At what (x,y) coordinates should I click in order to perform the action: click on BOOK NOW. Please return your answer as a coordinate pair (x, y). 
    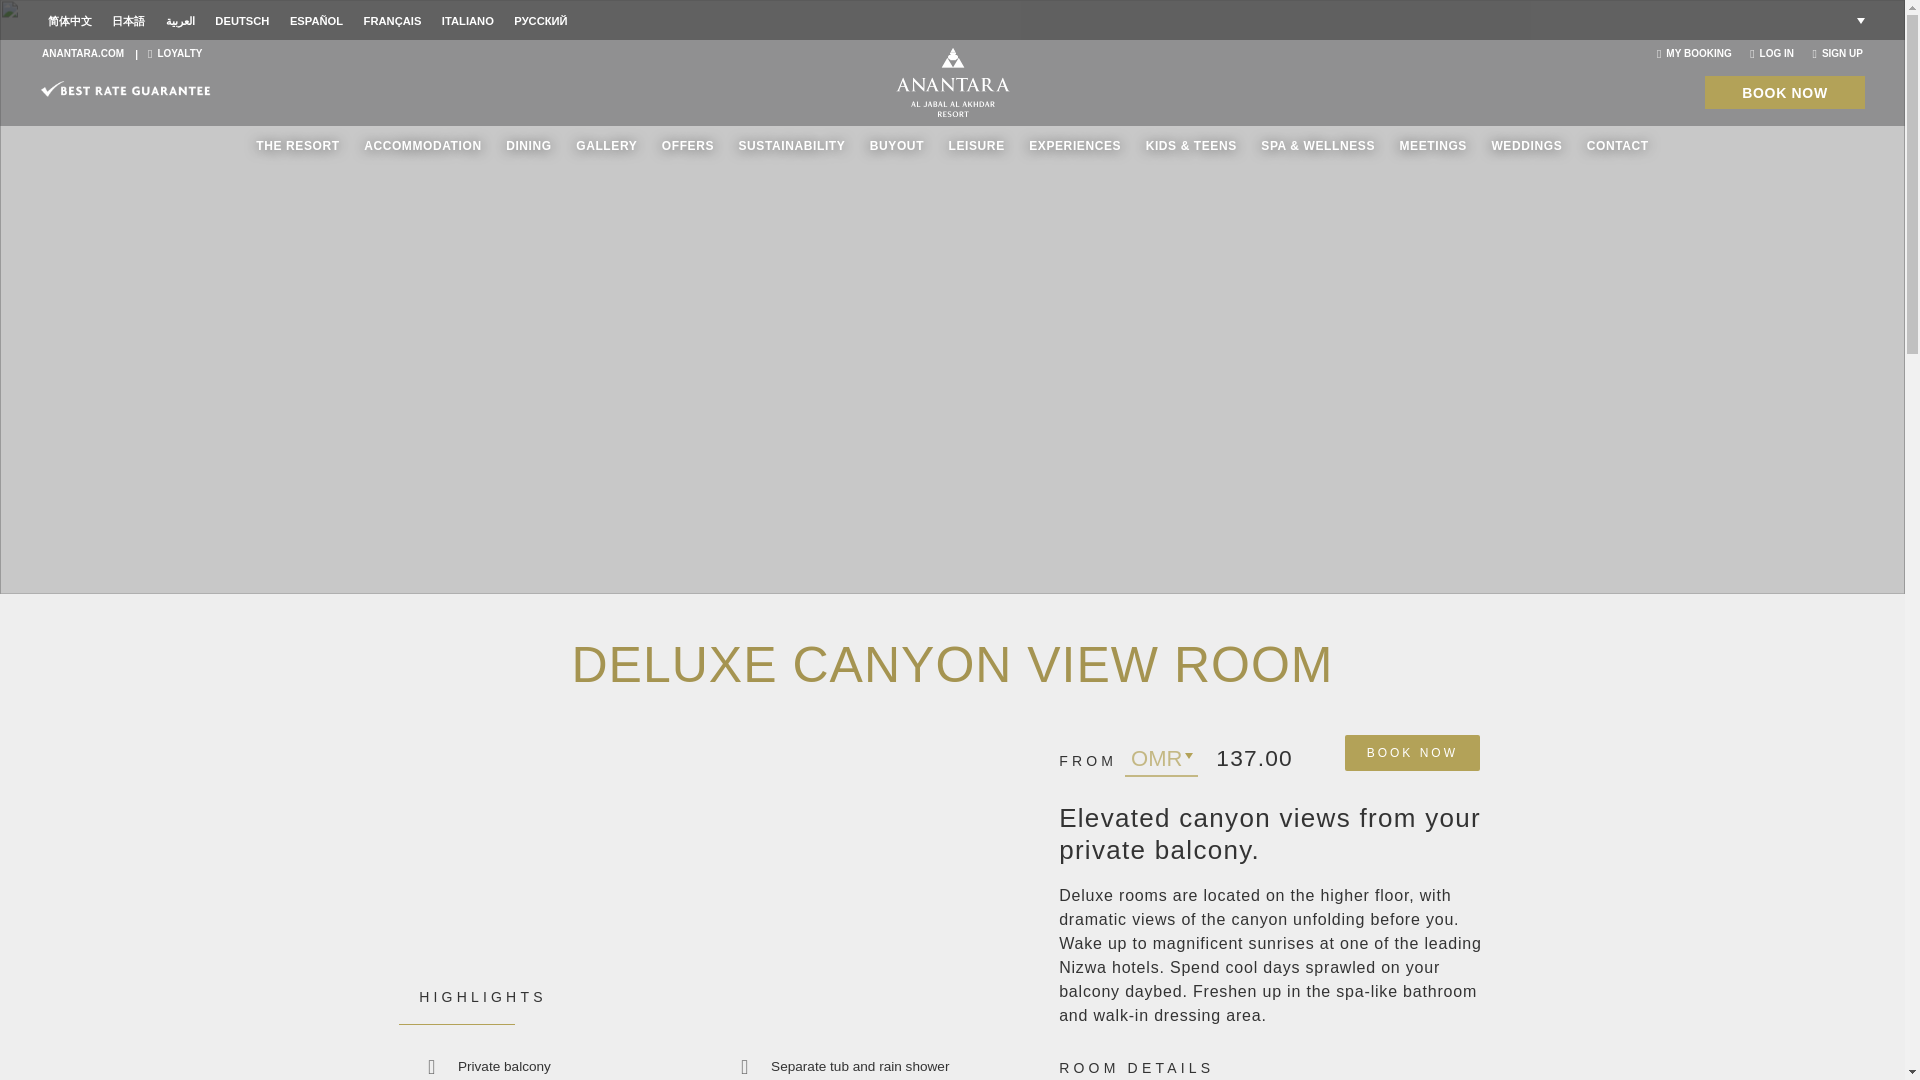
    Looking at the image, I should click on (1784, 92).